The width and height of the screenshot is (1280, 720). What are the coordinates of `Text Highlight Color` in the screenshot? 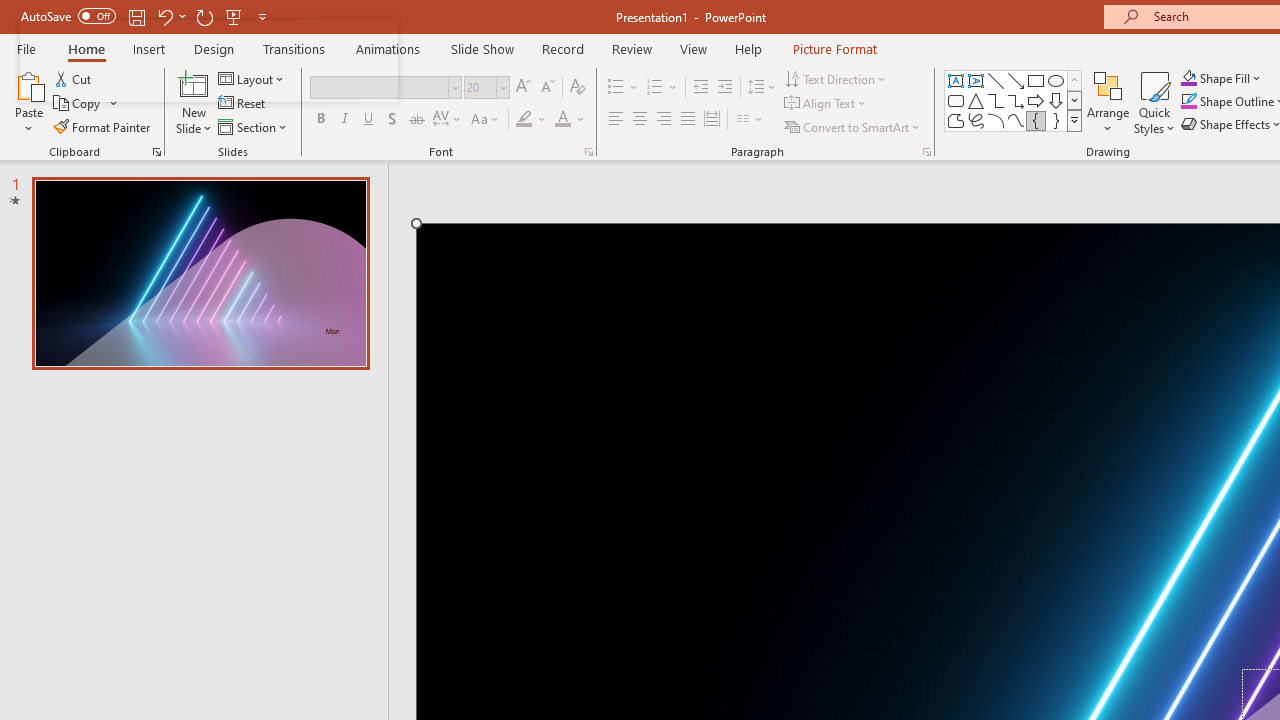 It's located at (532, 120).